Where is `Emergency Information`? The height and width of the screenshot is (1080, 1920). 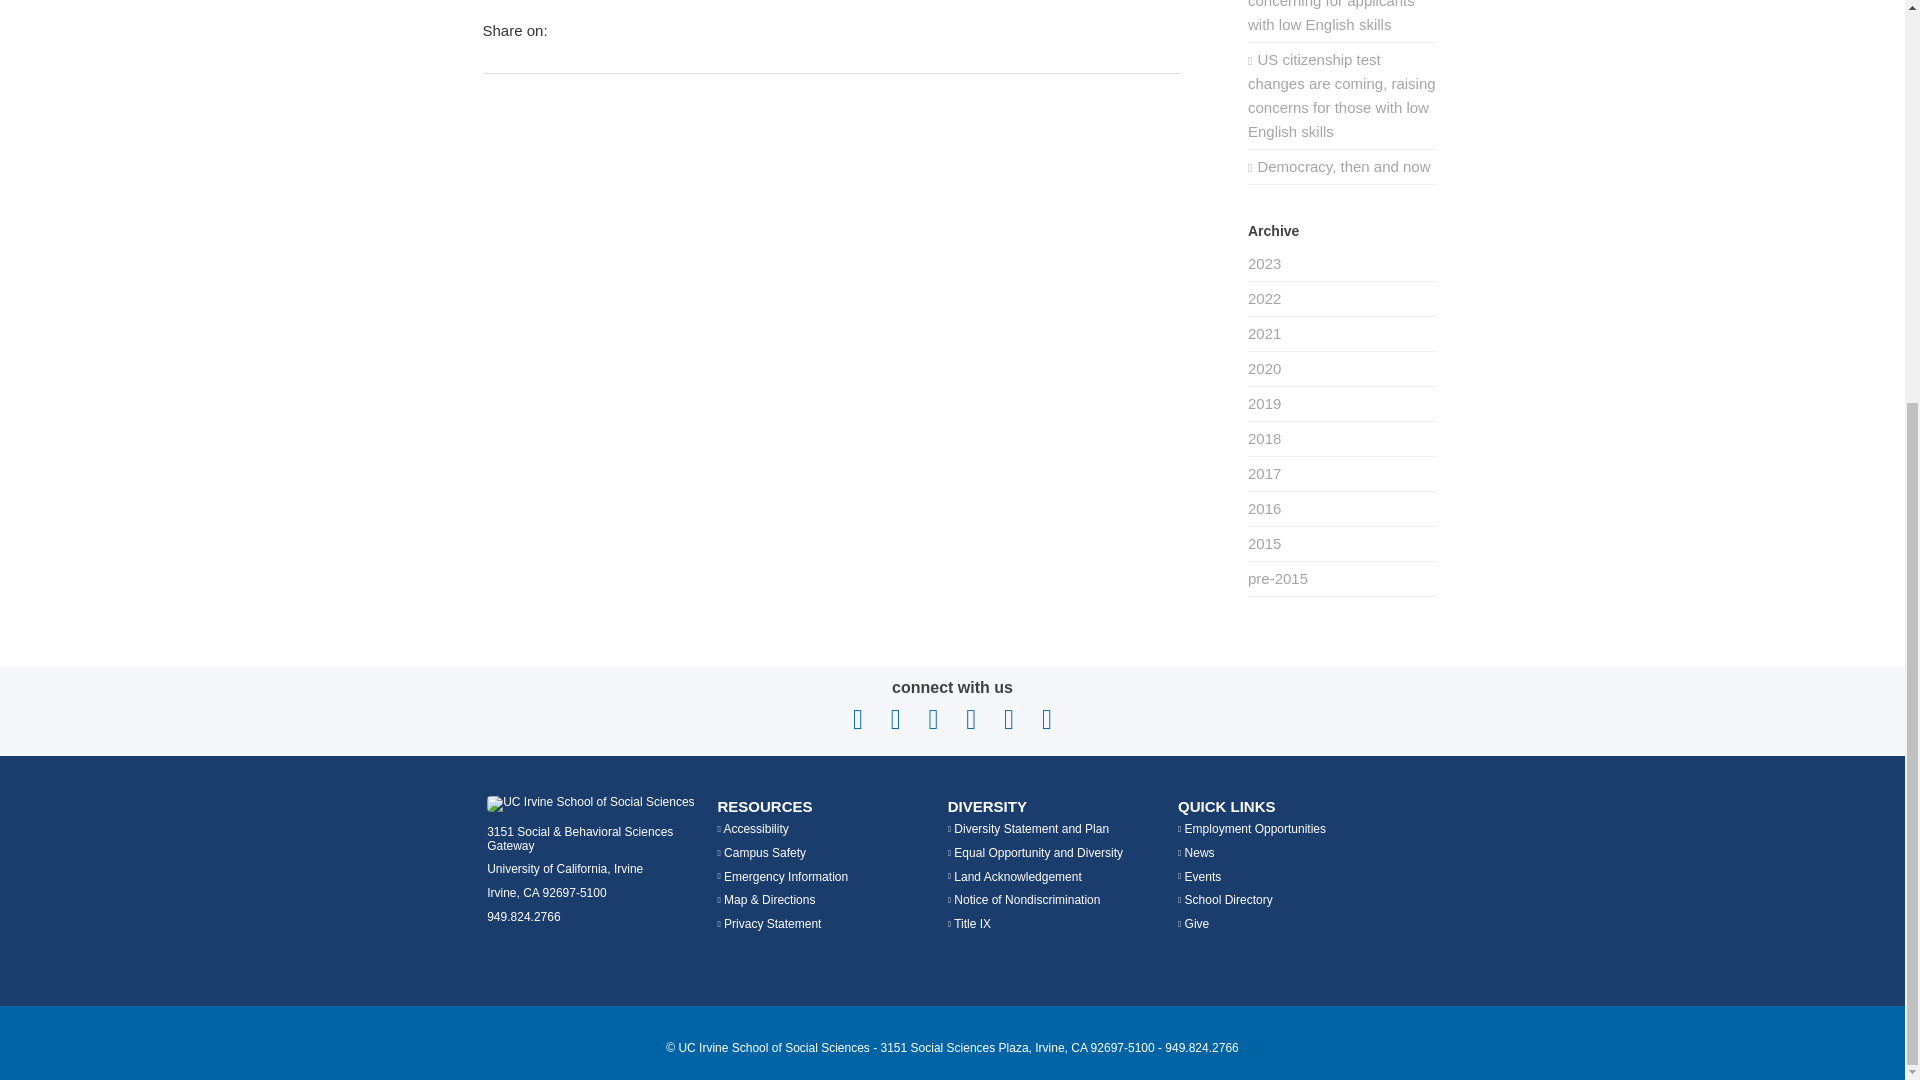 Emergency Information is located at coordinates (782, 877).